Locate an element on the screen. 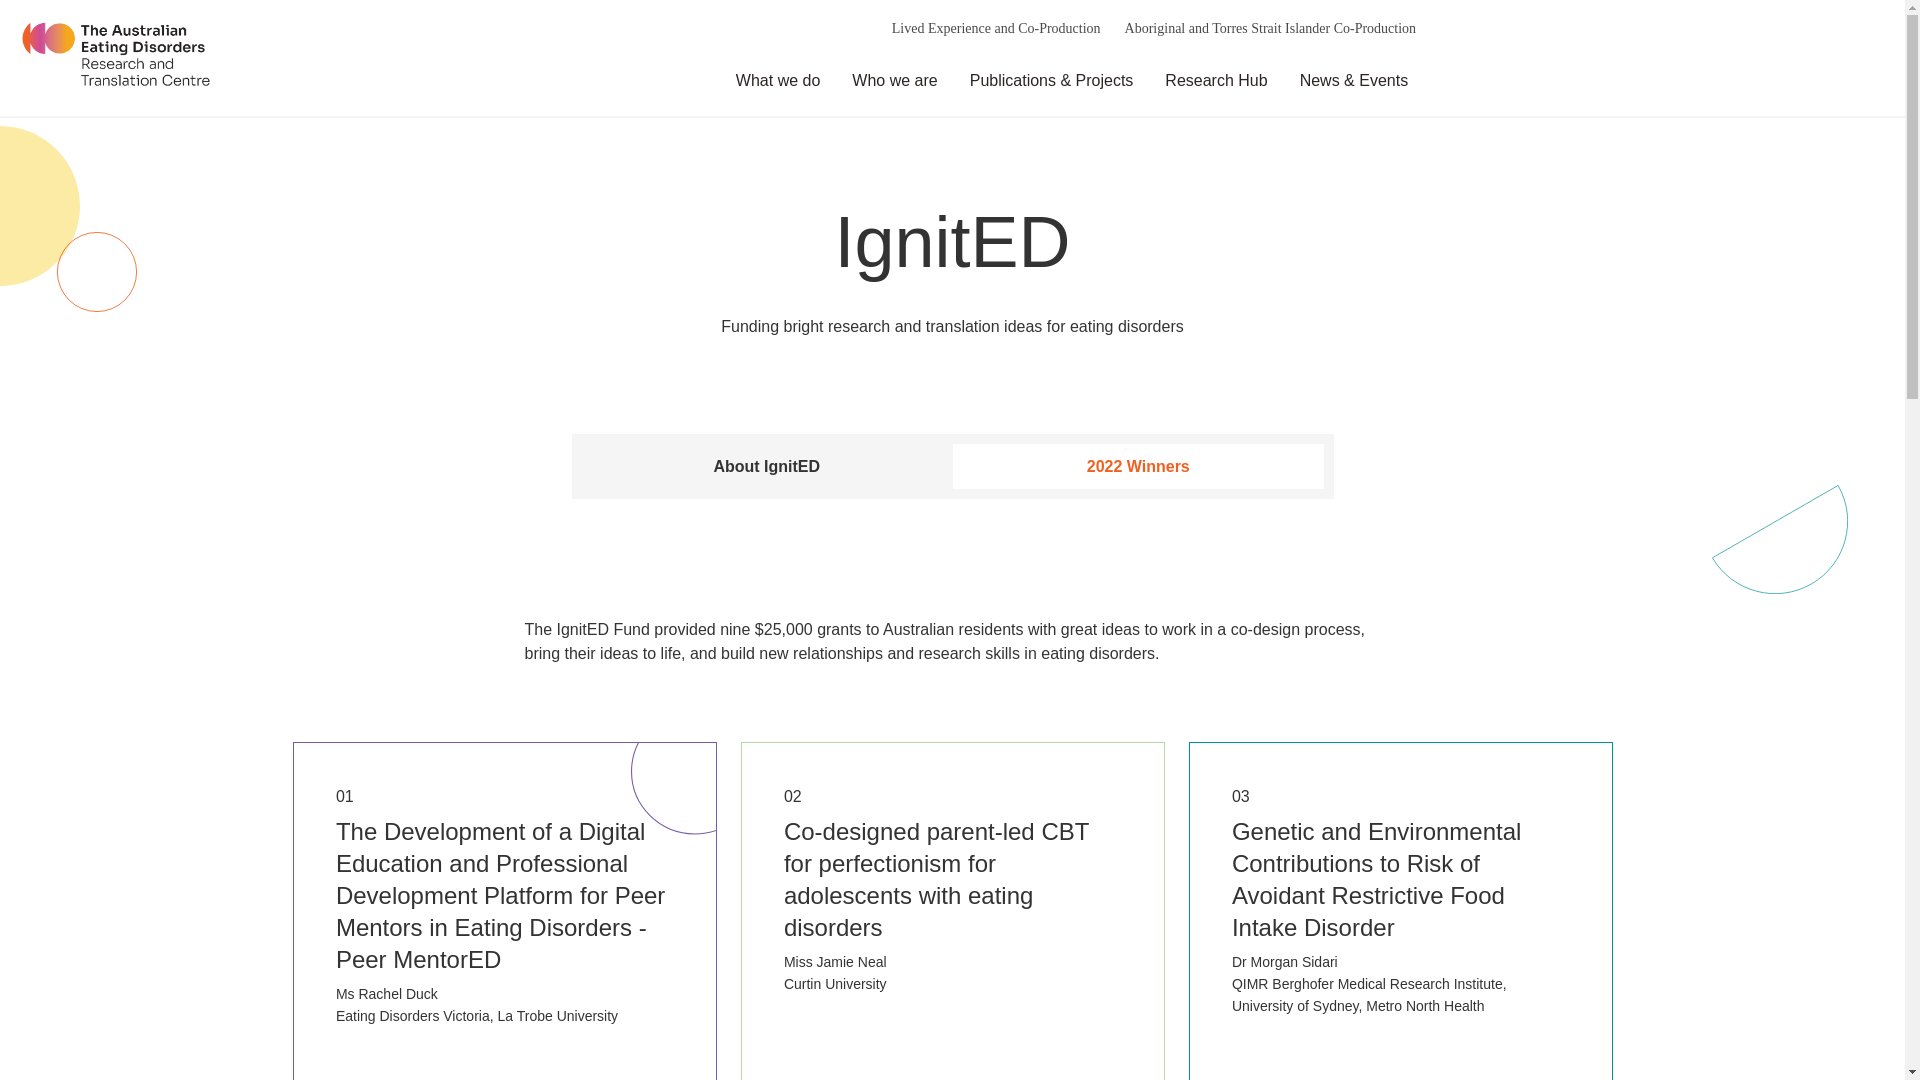 The image size is (1920, 1080). News & Events is located at coordinates (1348, 81).